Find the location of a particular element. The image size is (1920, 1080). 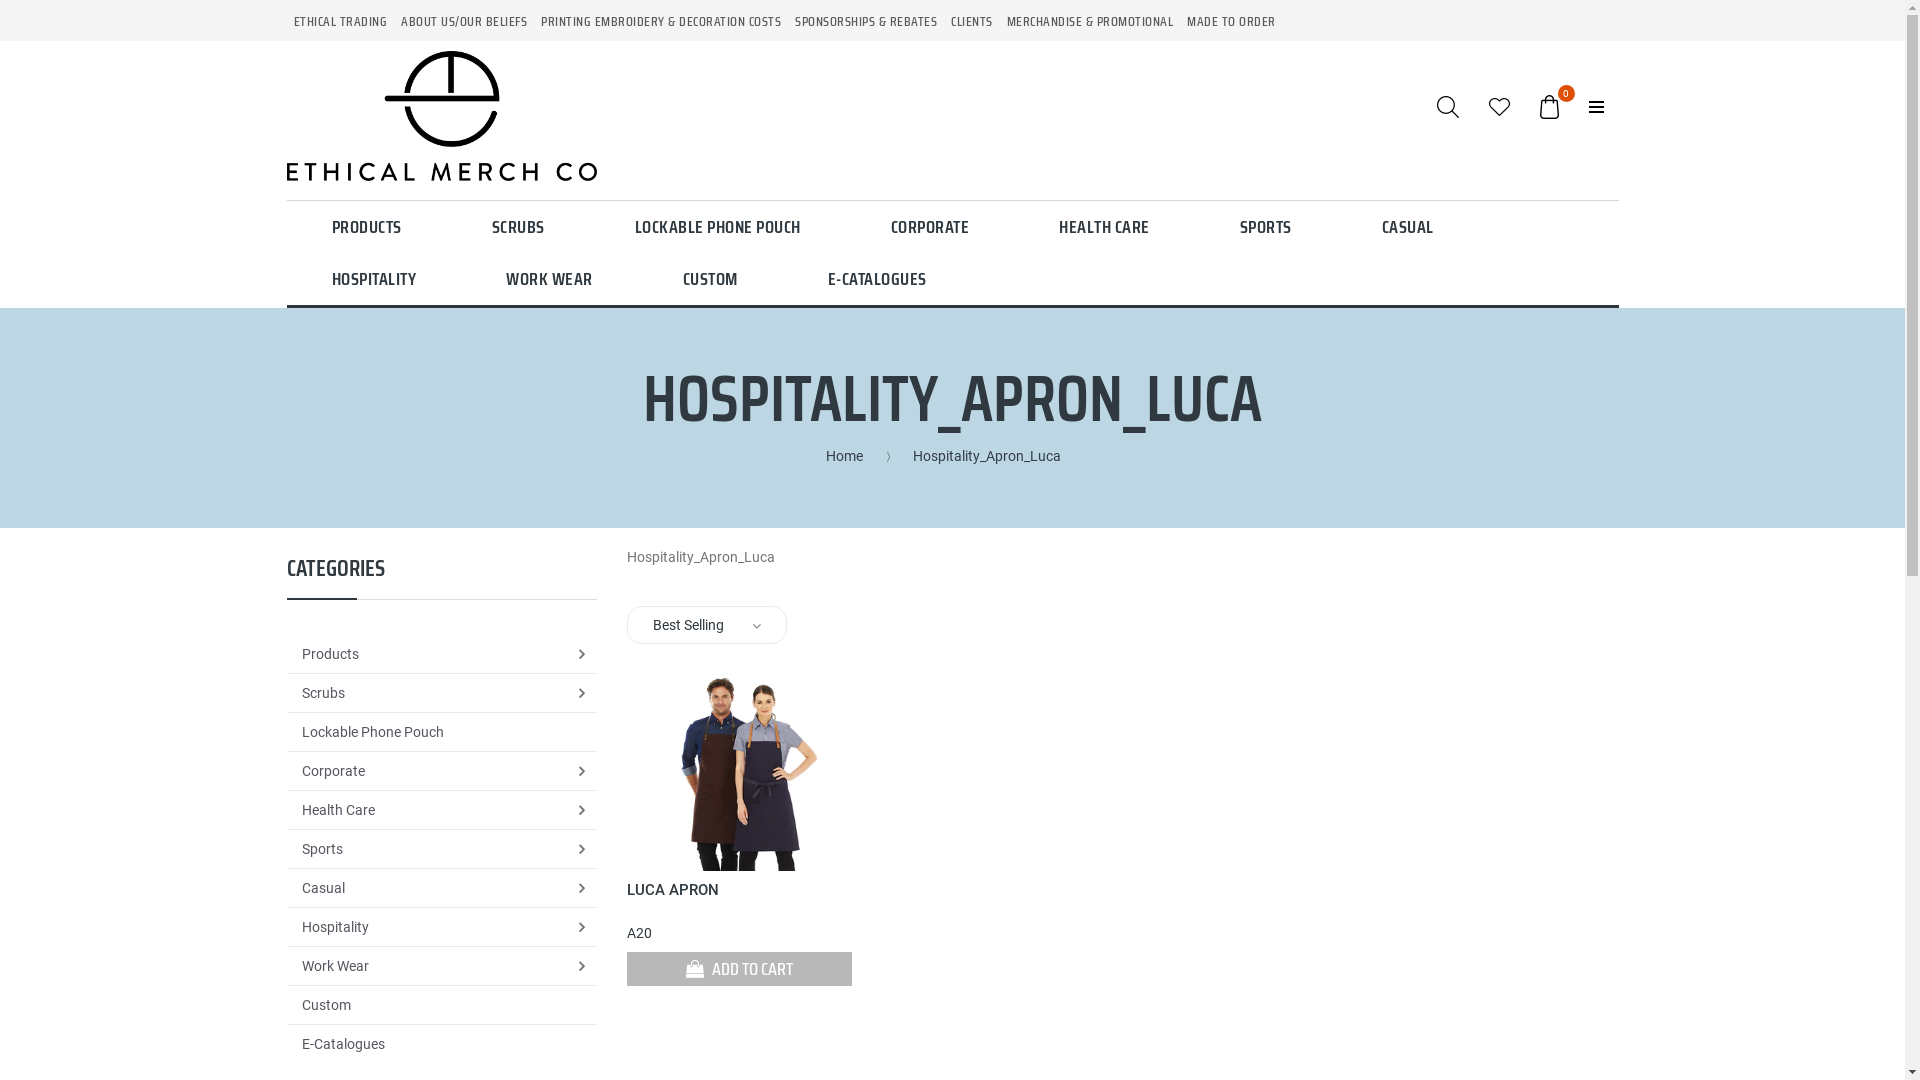

Work Wear is located at coordinates (327, 966).